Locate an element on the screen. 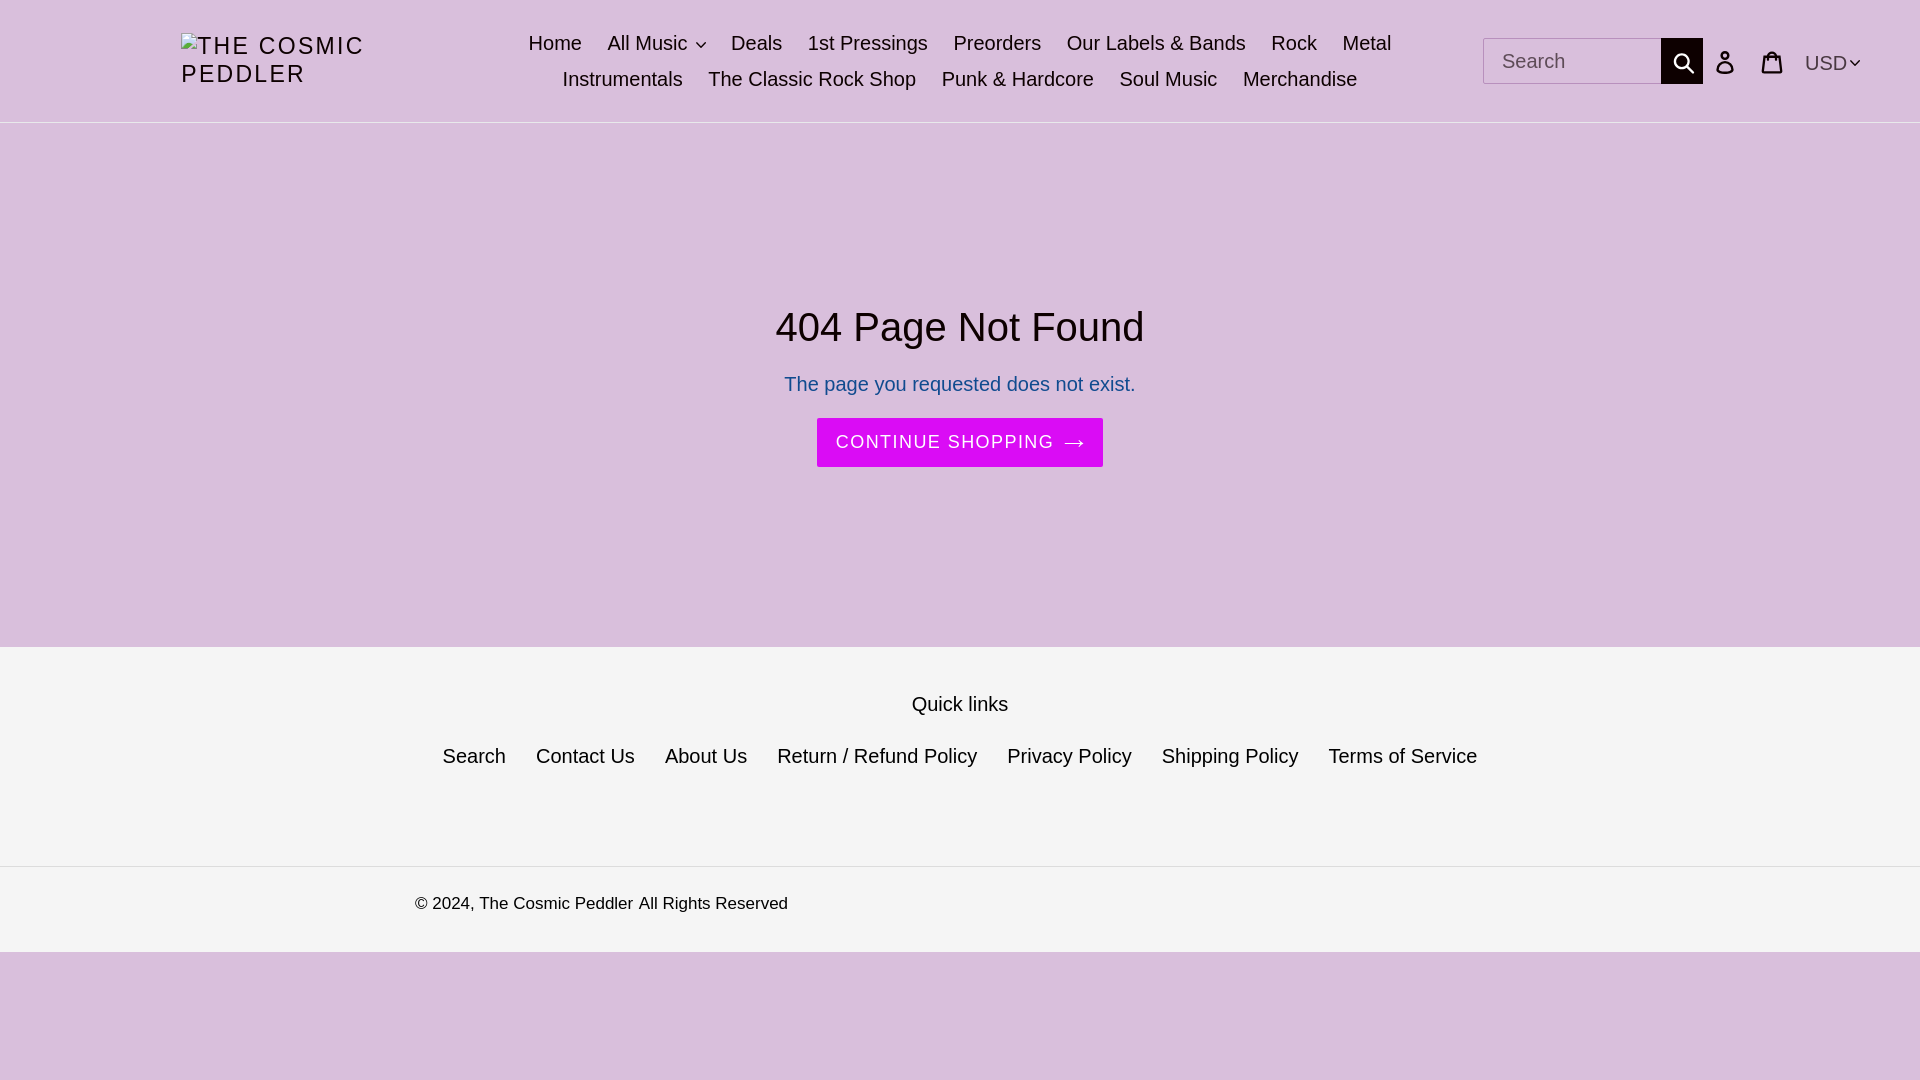 The image size is (1920, 1080). Soul Music is located at coordinates (1168, 78).